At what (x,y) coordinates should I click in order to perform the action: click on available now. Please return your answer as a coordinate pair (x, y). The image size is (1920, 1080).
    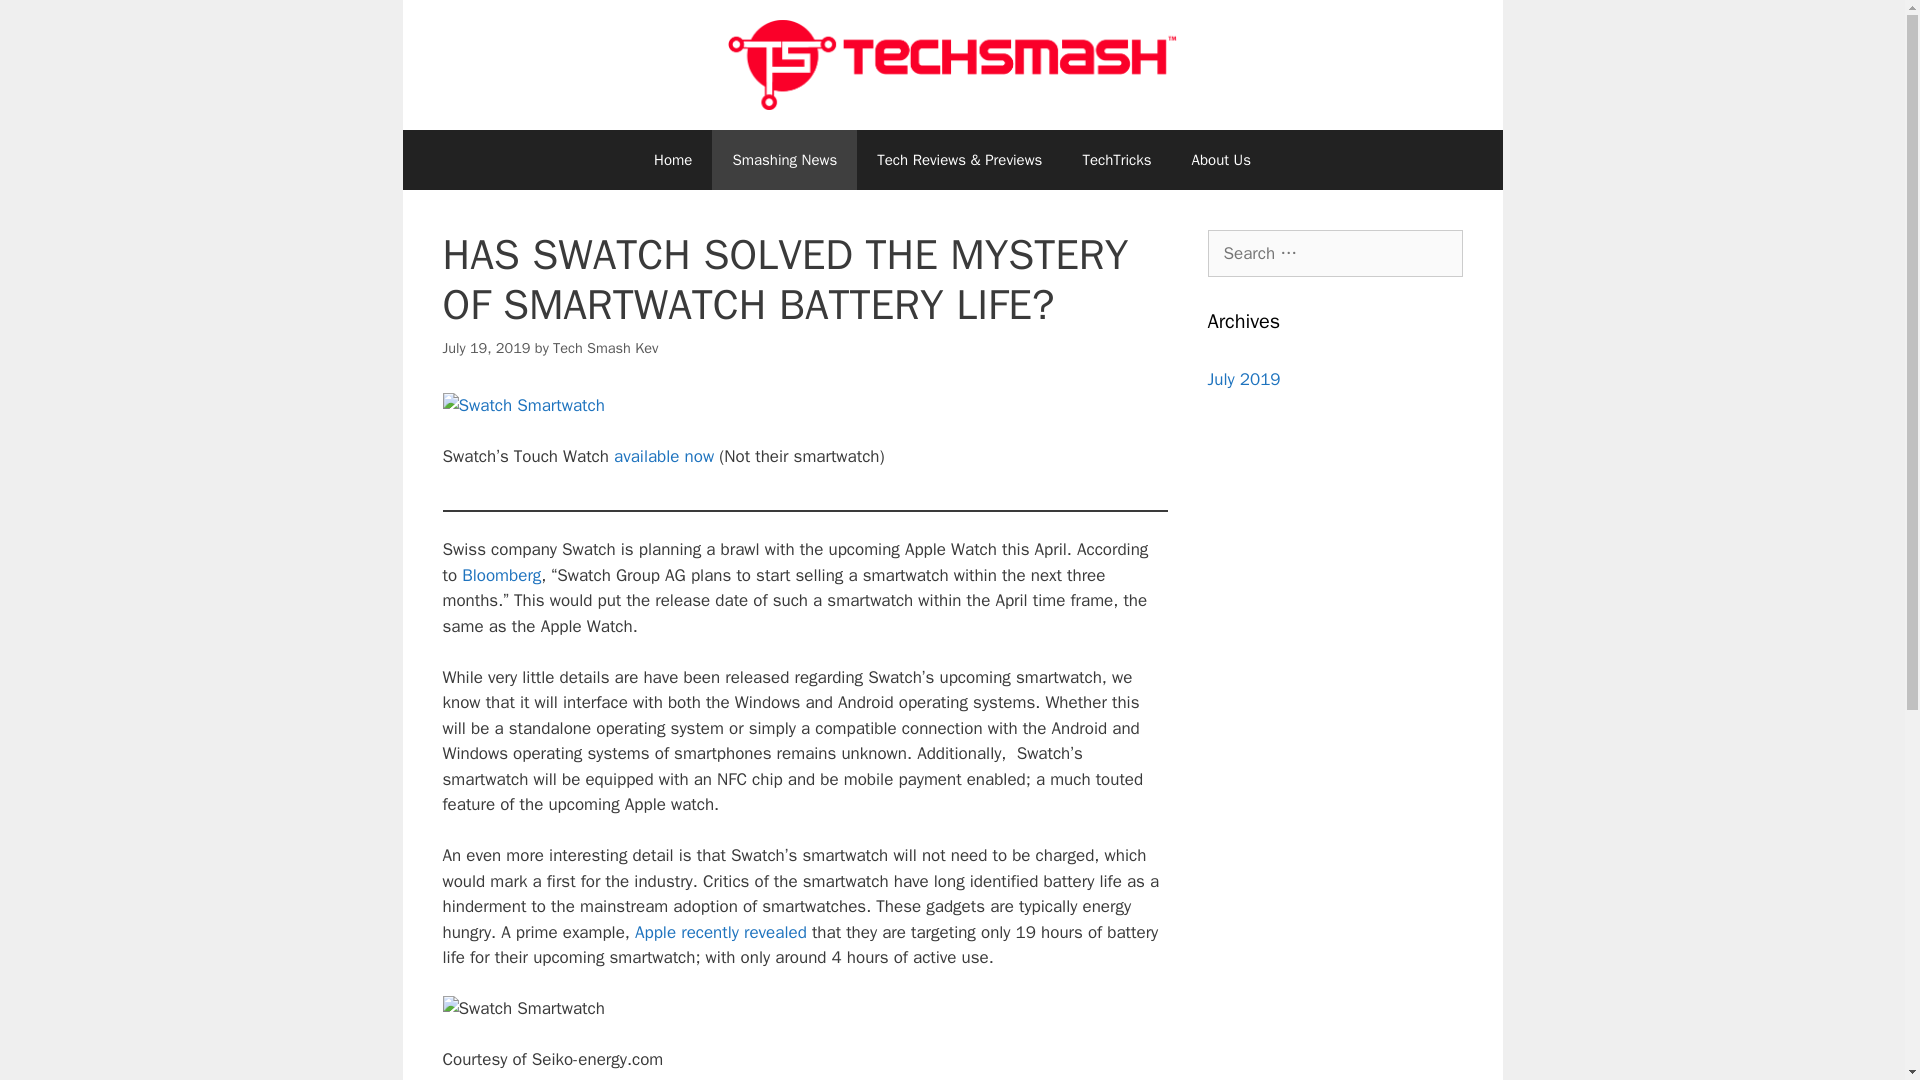
    Looking at the image, I should click on (664, 456).